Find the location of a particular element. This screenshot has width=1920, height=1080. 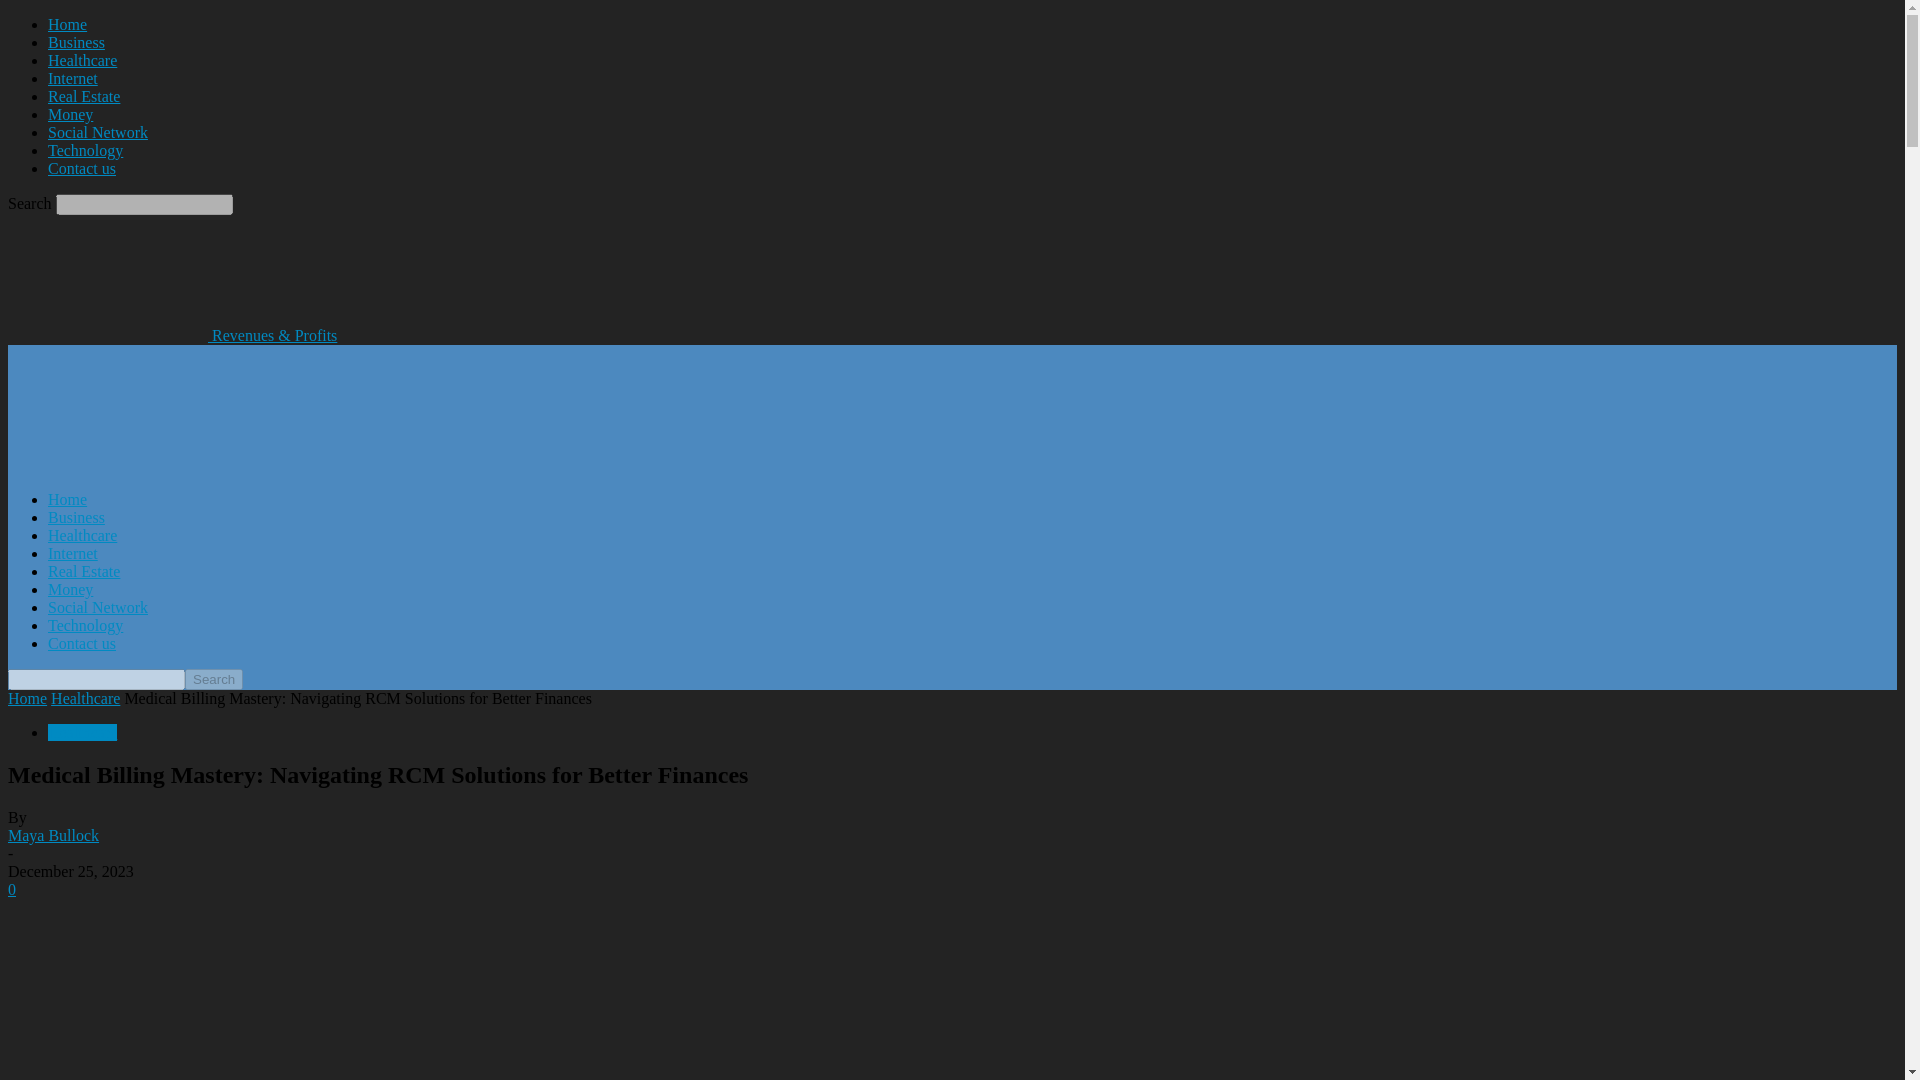

Search is located at coordinates (214, 679).